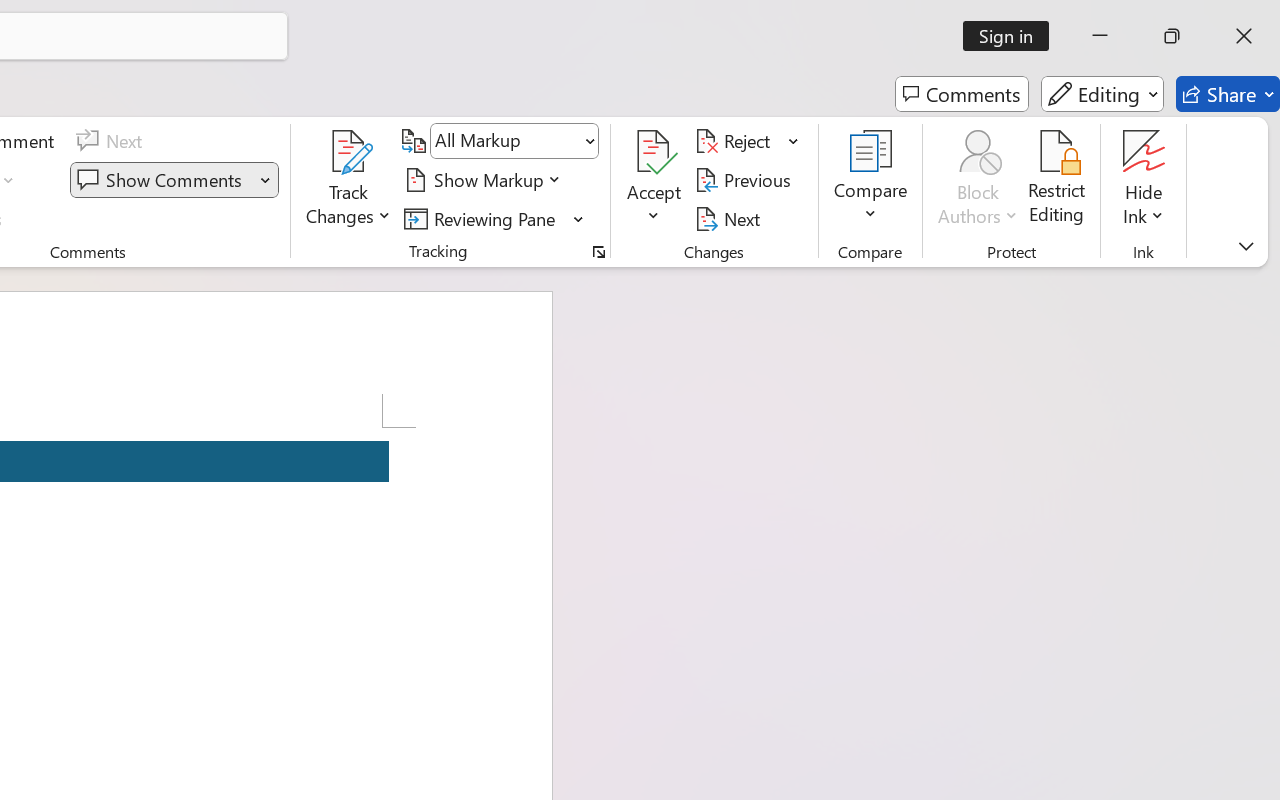 The width and height of the screenshot is (1280, 800). What do you see at coordinates (1057, 180) in the screenshot?
I see `Restrict Editing` at bounding box center [1057, 180].